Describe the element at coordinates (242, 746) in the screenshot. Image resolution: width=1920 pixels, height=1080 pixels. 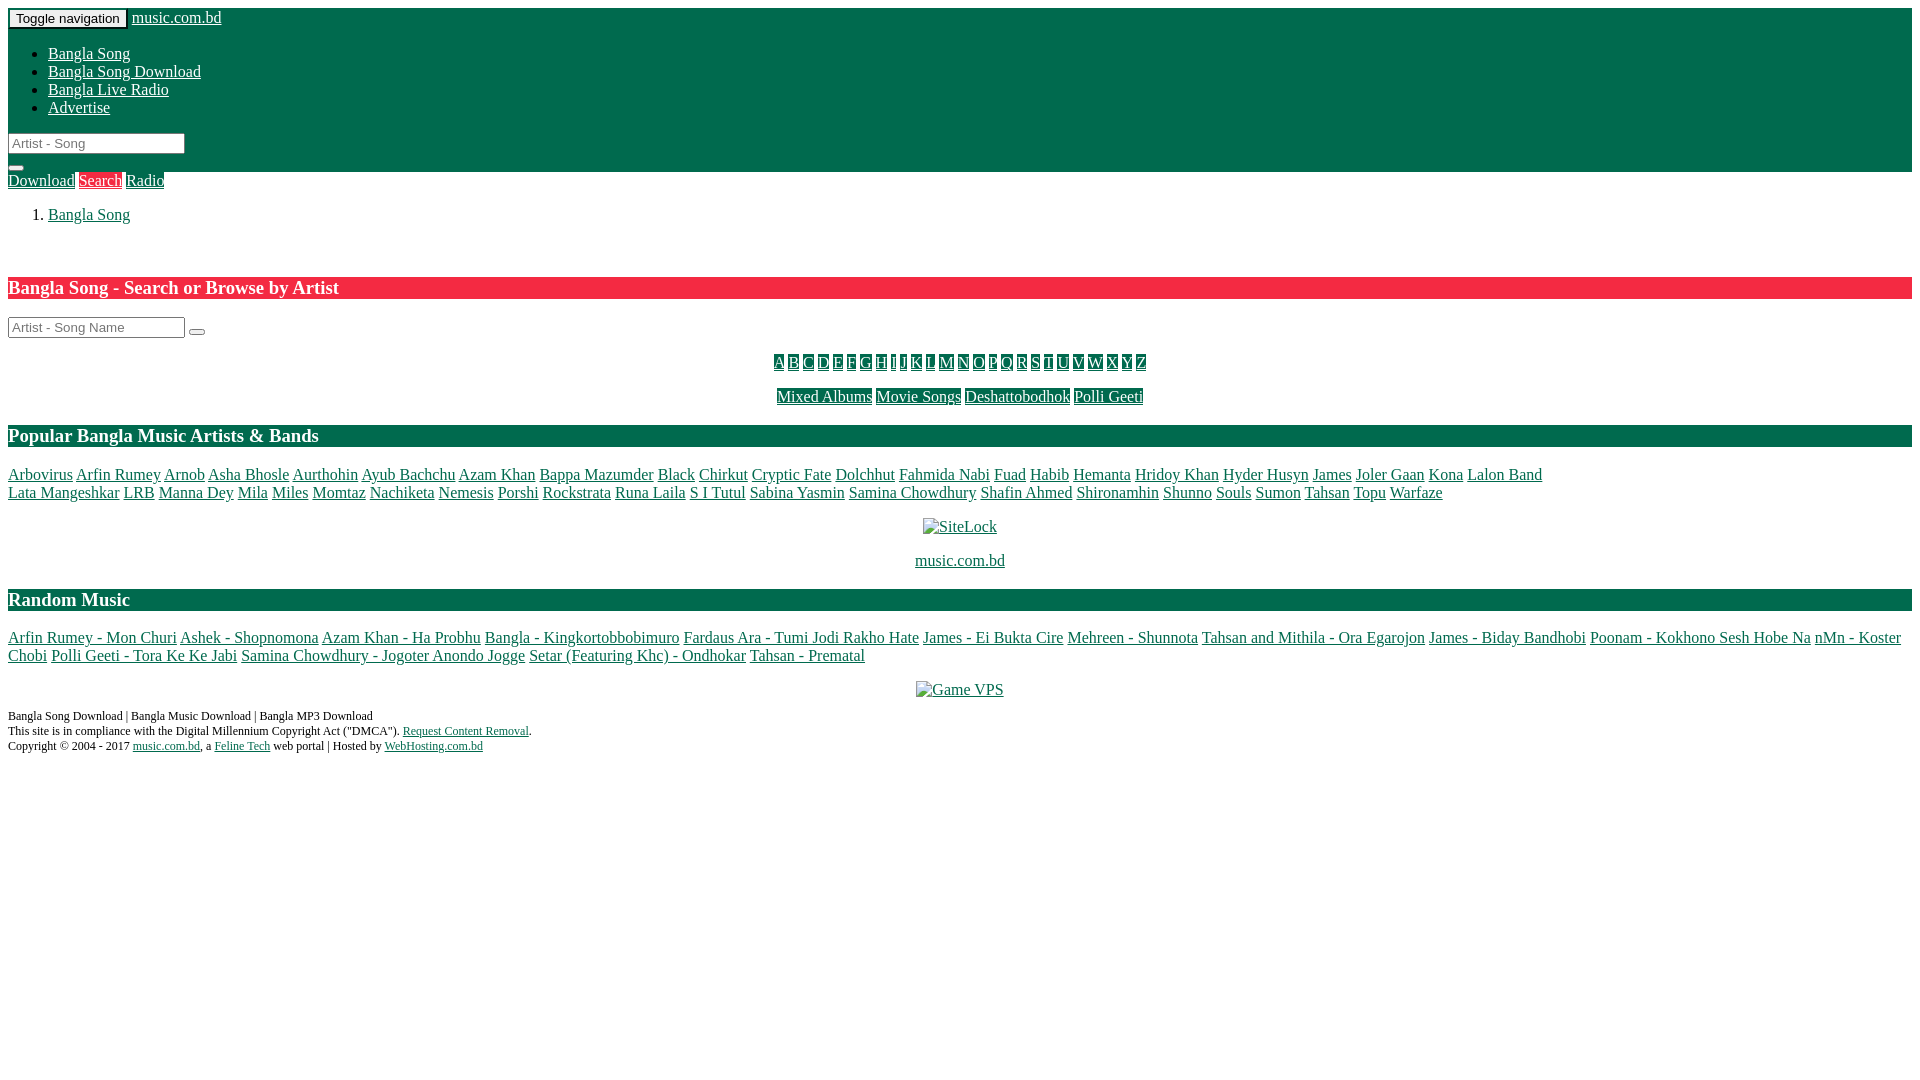
I see `Feline Tech` at that location.